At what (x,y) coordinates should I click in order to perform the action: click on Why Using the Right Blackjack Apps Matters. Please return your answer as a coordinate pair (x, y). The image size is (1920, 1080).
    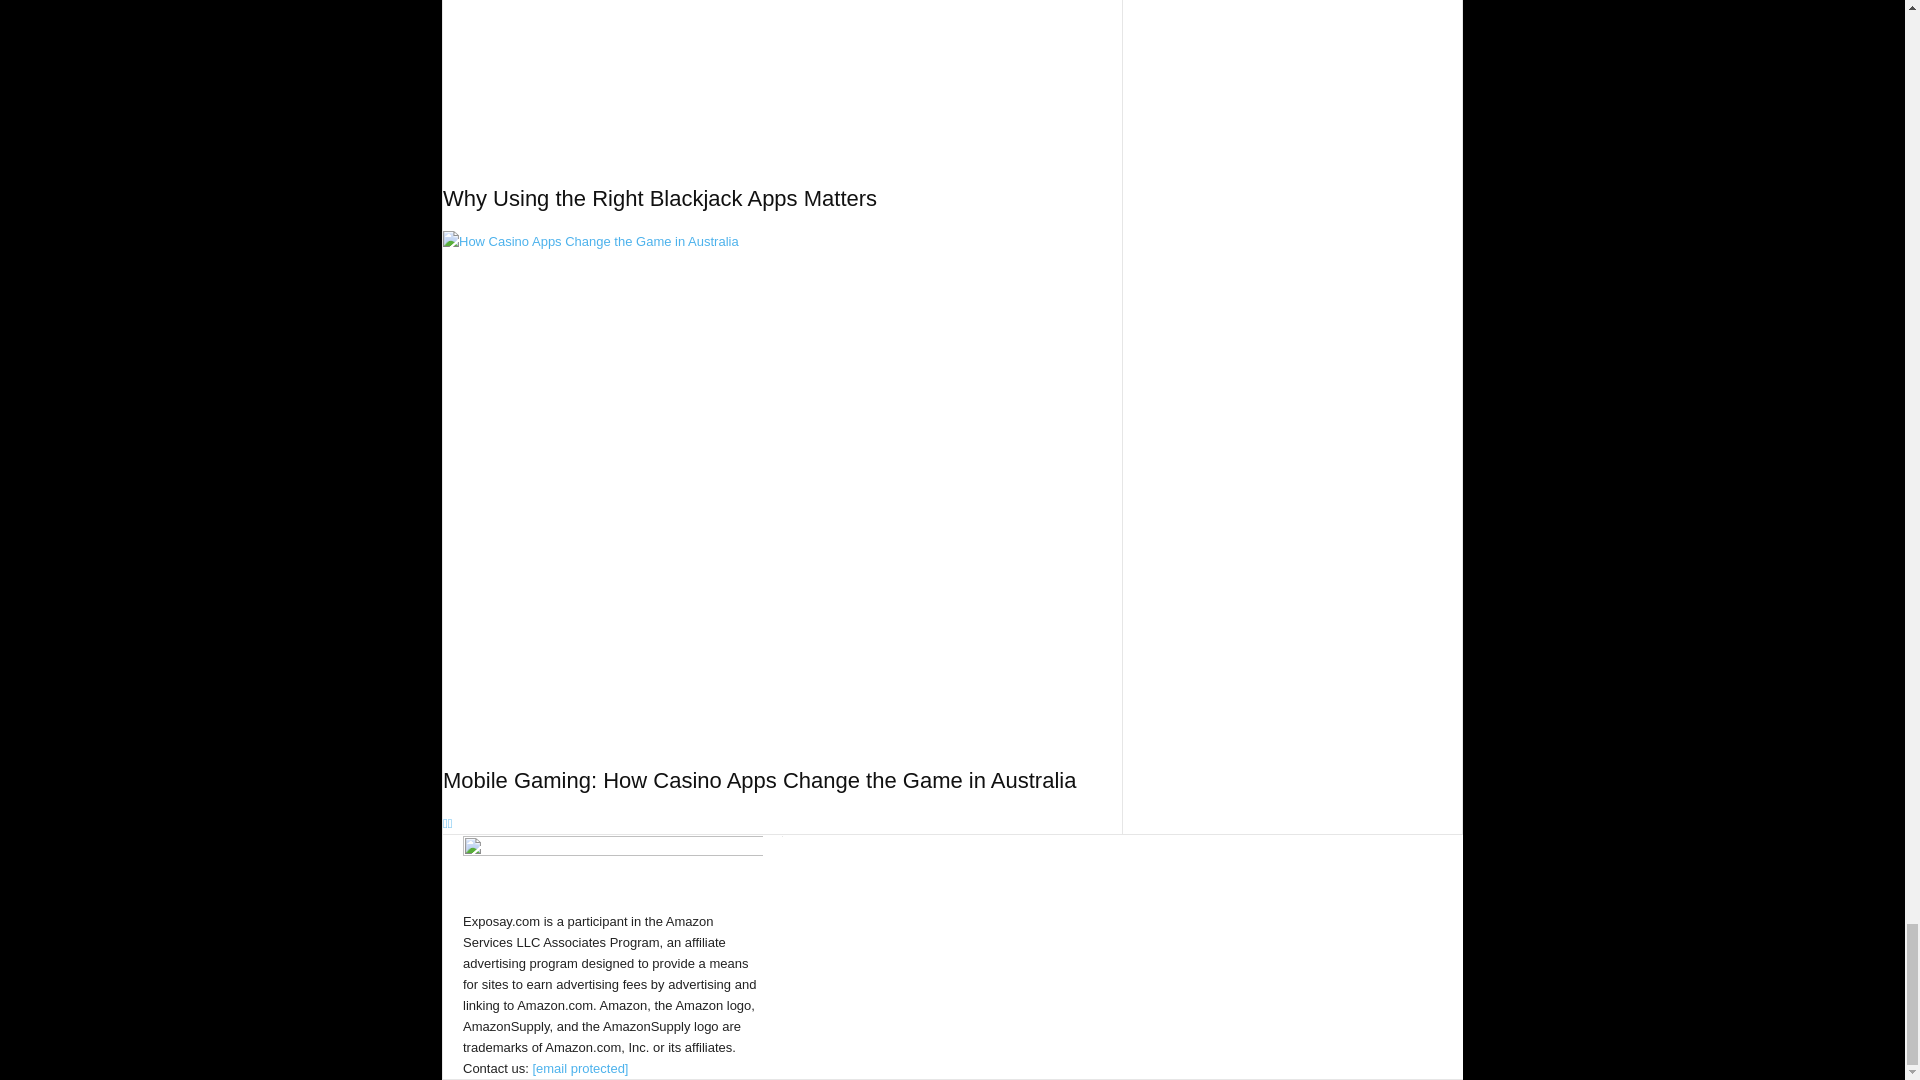
    Looking at the image, I should click on (782, 78).